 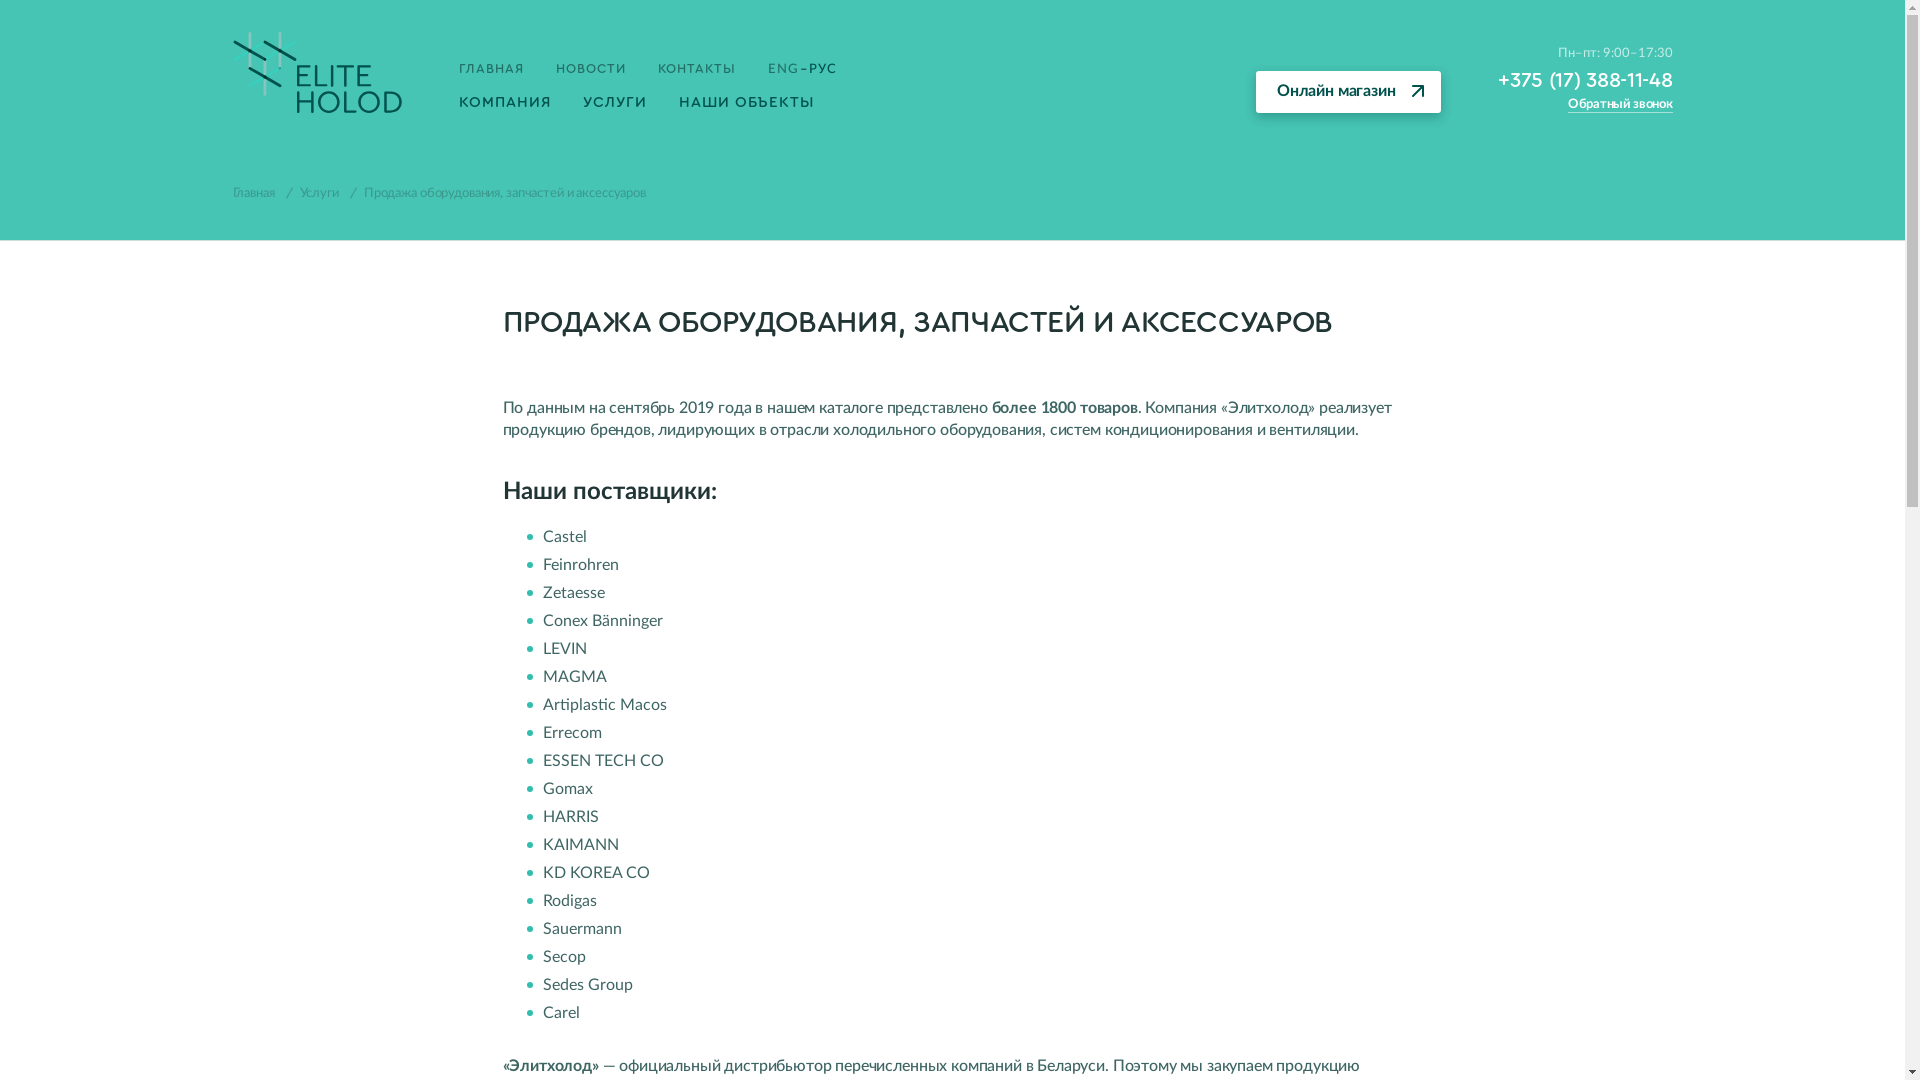 What do you see at coordinates (1585, 80) in the screenshot?
I see `+375 (17) 388-11-48` at bounding box center [1585, 80].